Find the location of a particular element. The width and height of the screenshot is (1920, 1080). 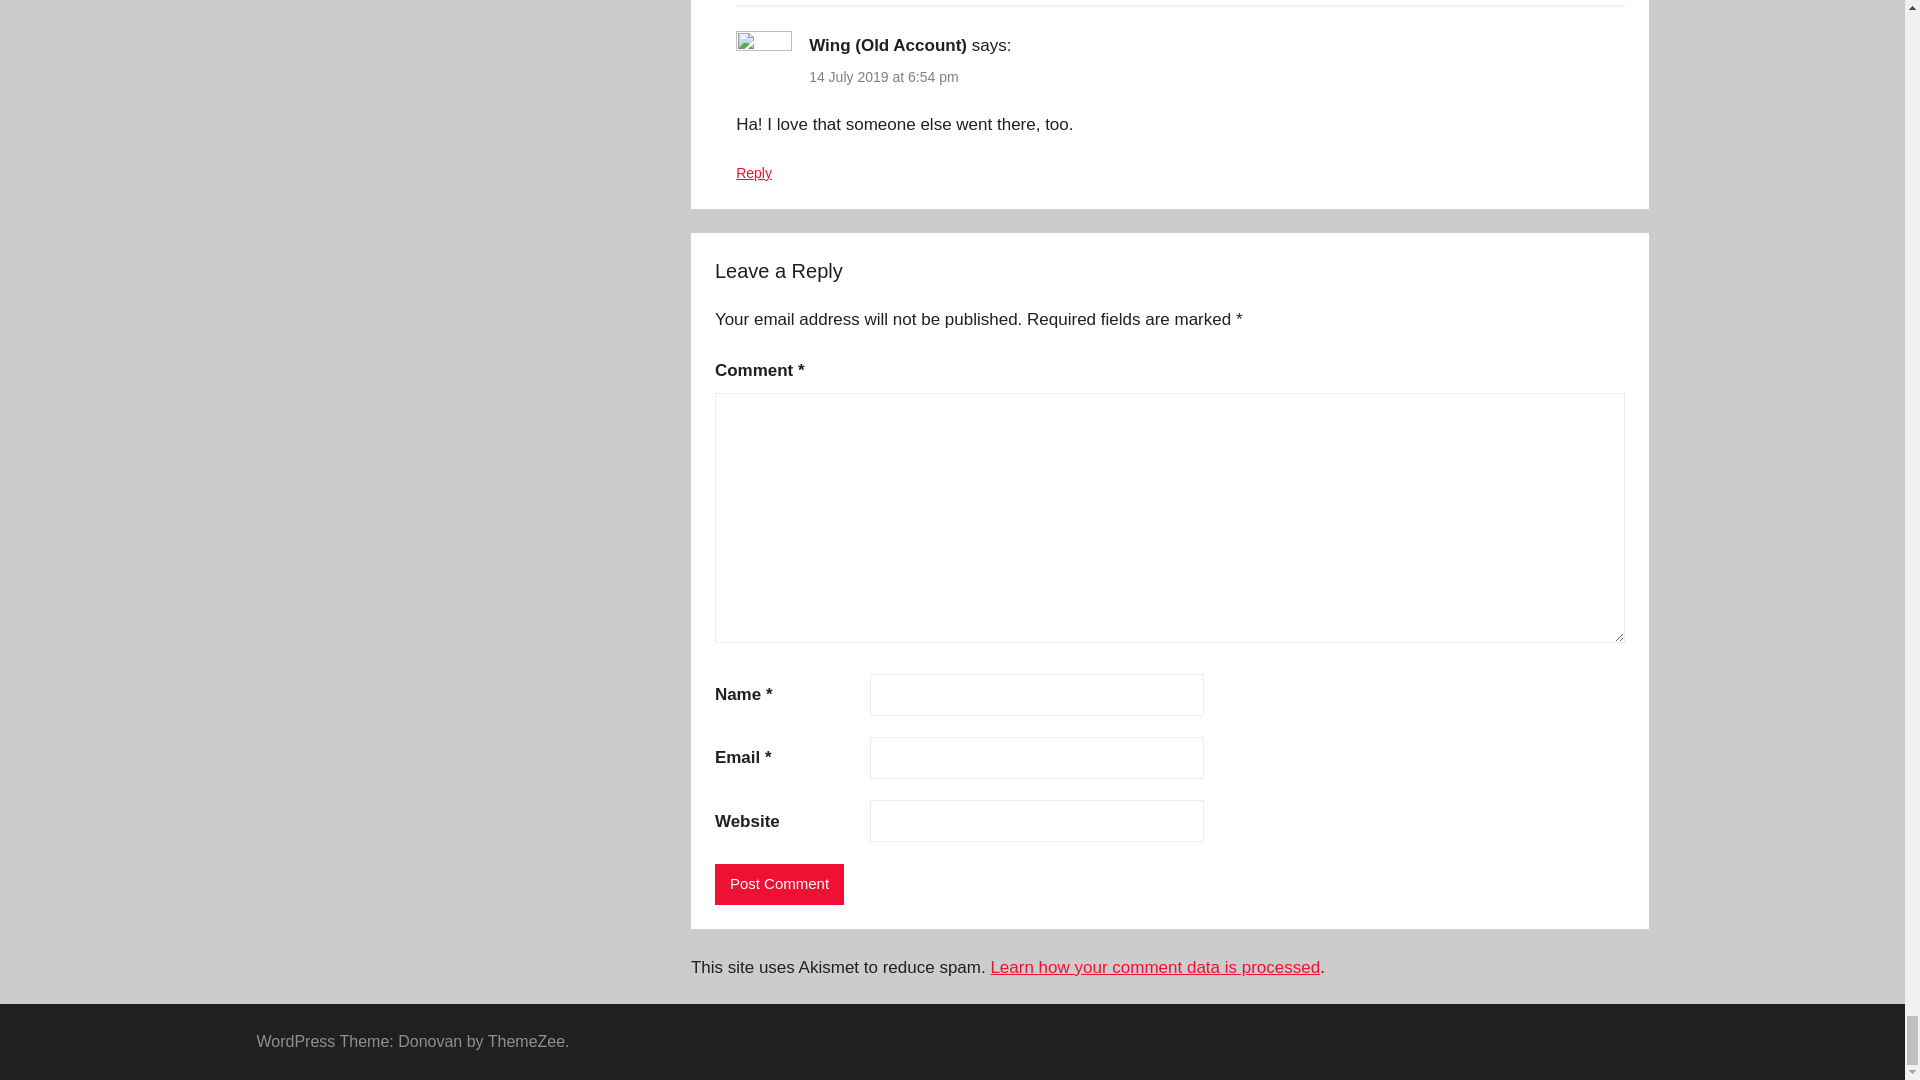

Learn how your comment data is processed is located at coordinates (1155, 967).